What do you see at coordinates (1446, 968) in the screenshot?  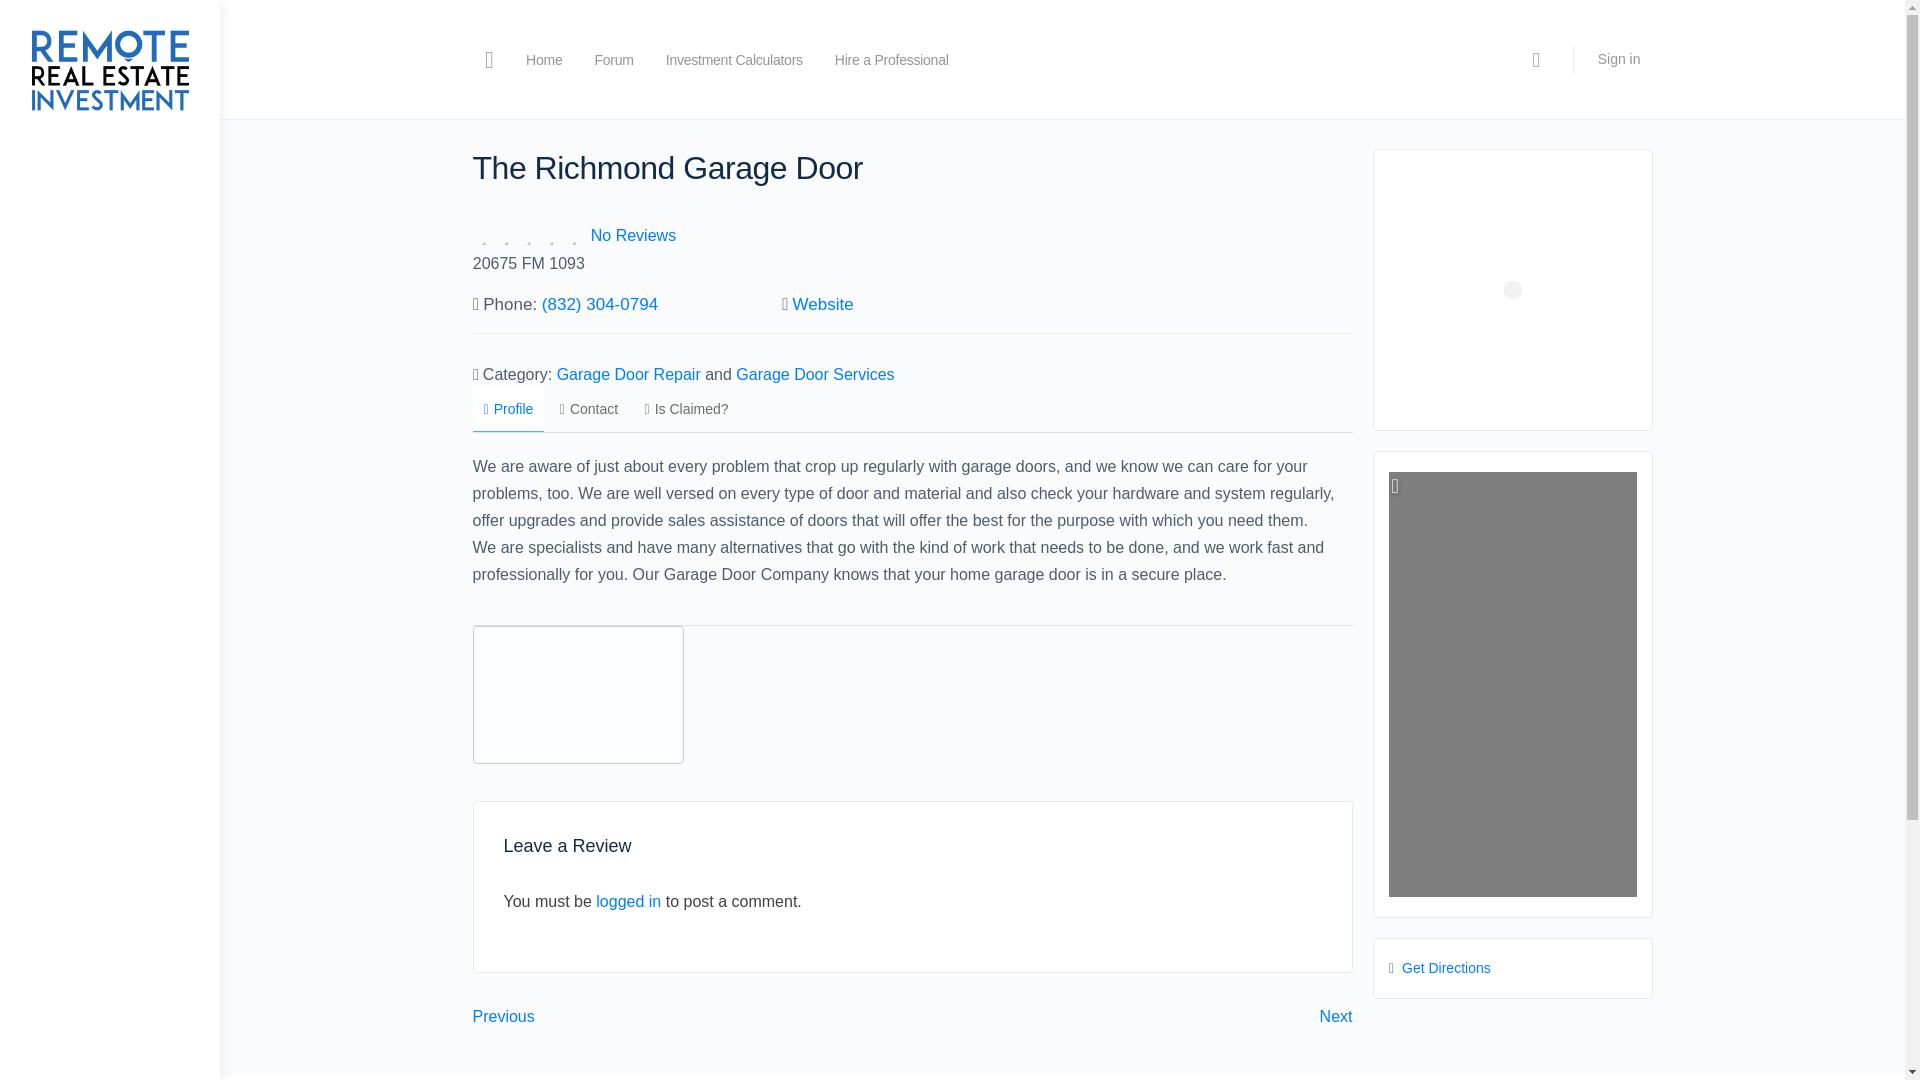 I see `Get Directions` at bounding box center [1446, 968].